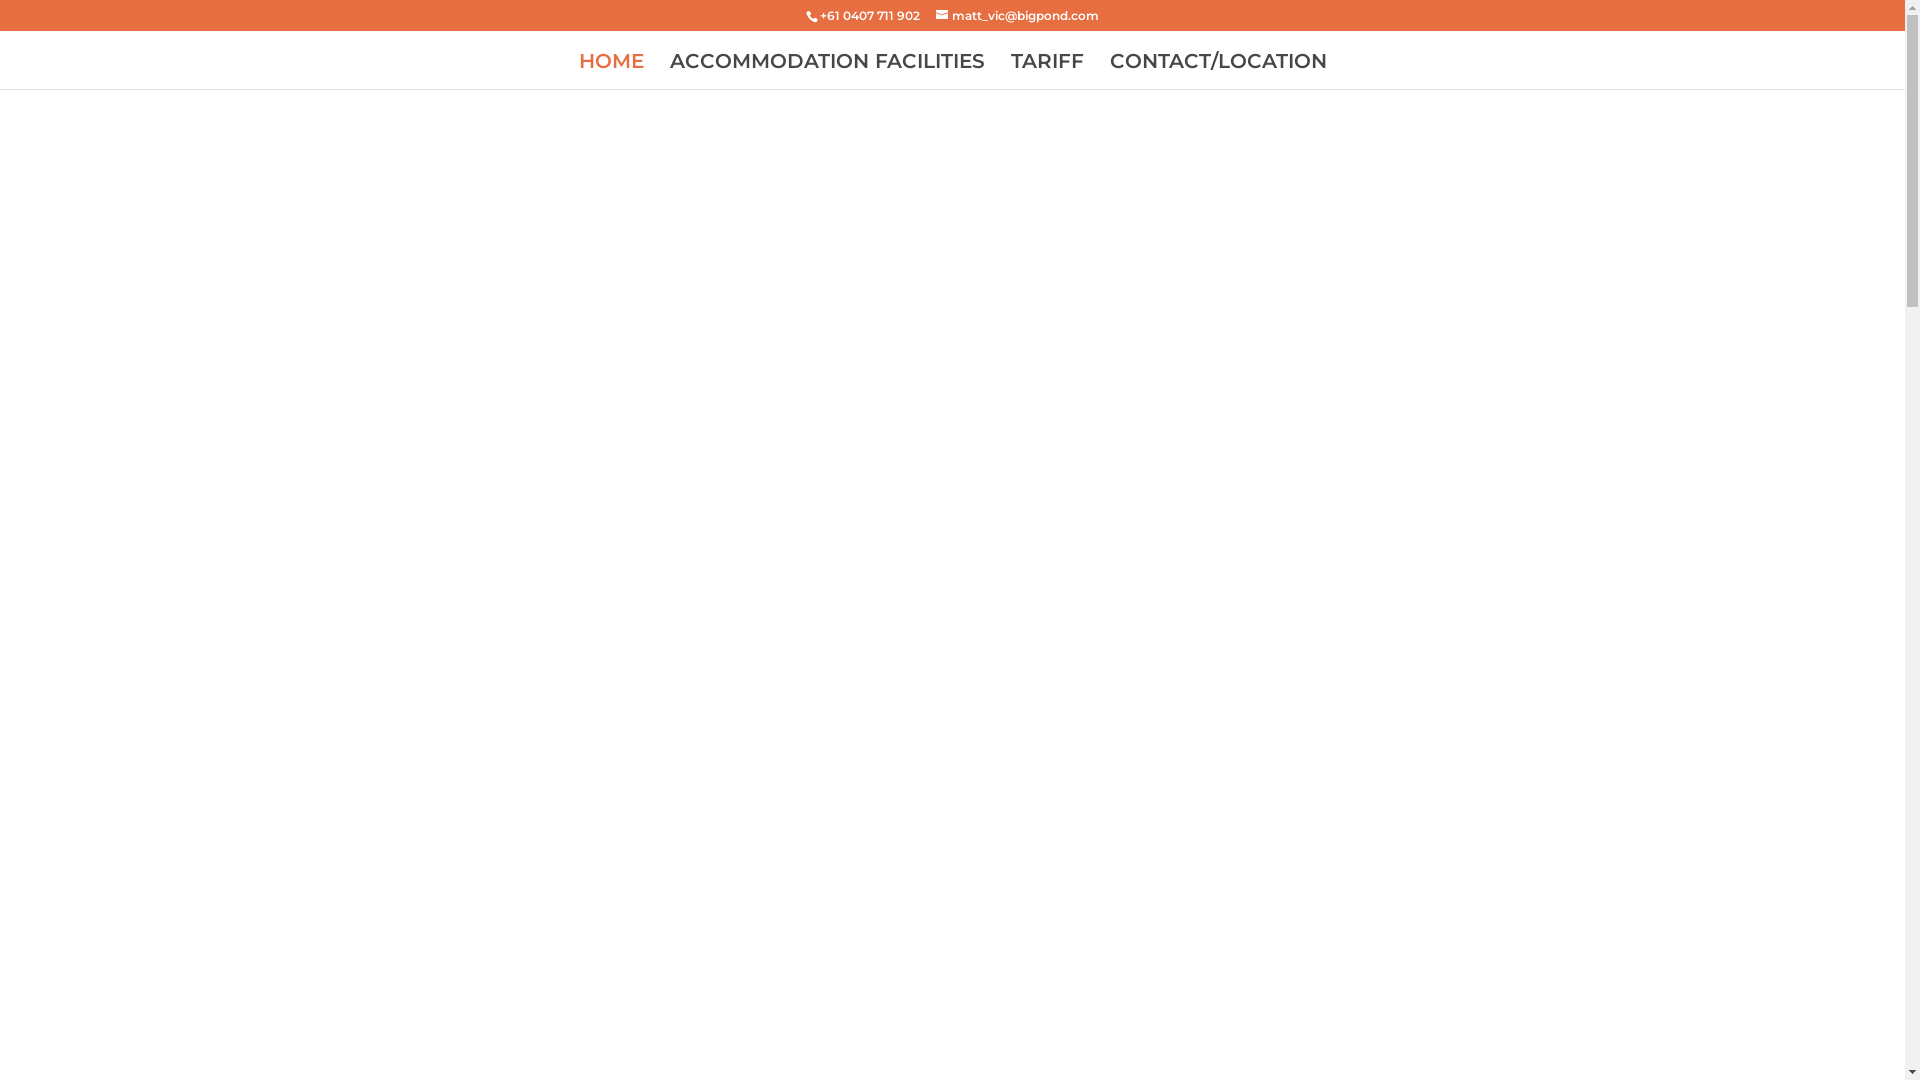 The image size is (1920, 1080). I want to click on +61 0407 711 902, so click(870, 16).